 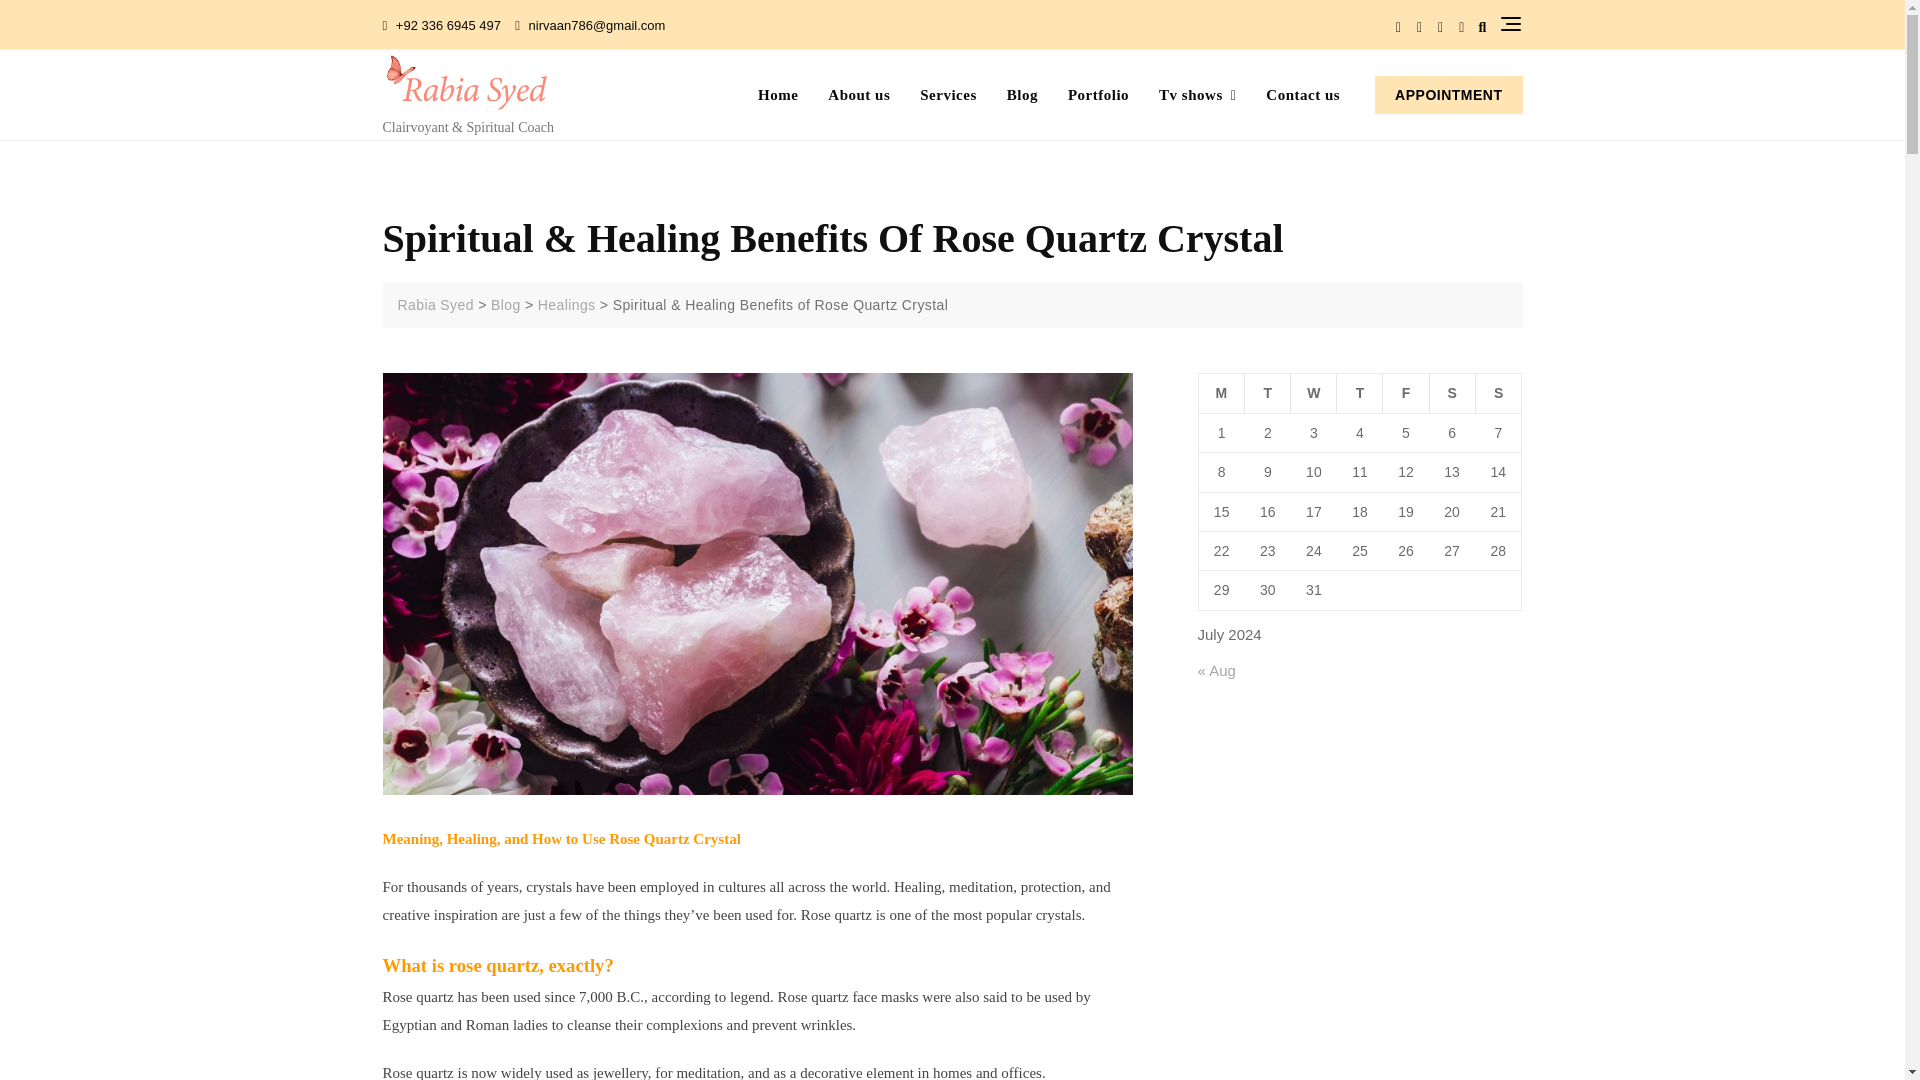 I want to click on Wednesday, so click(x=1313, y=392).